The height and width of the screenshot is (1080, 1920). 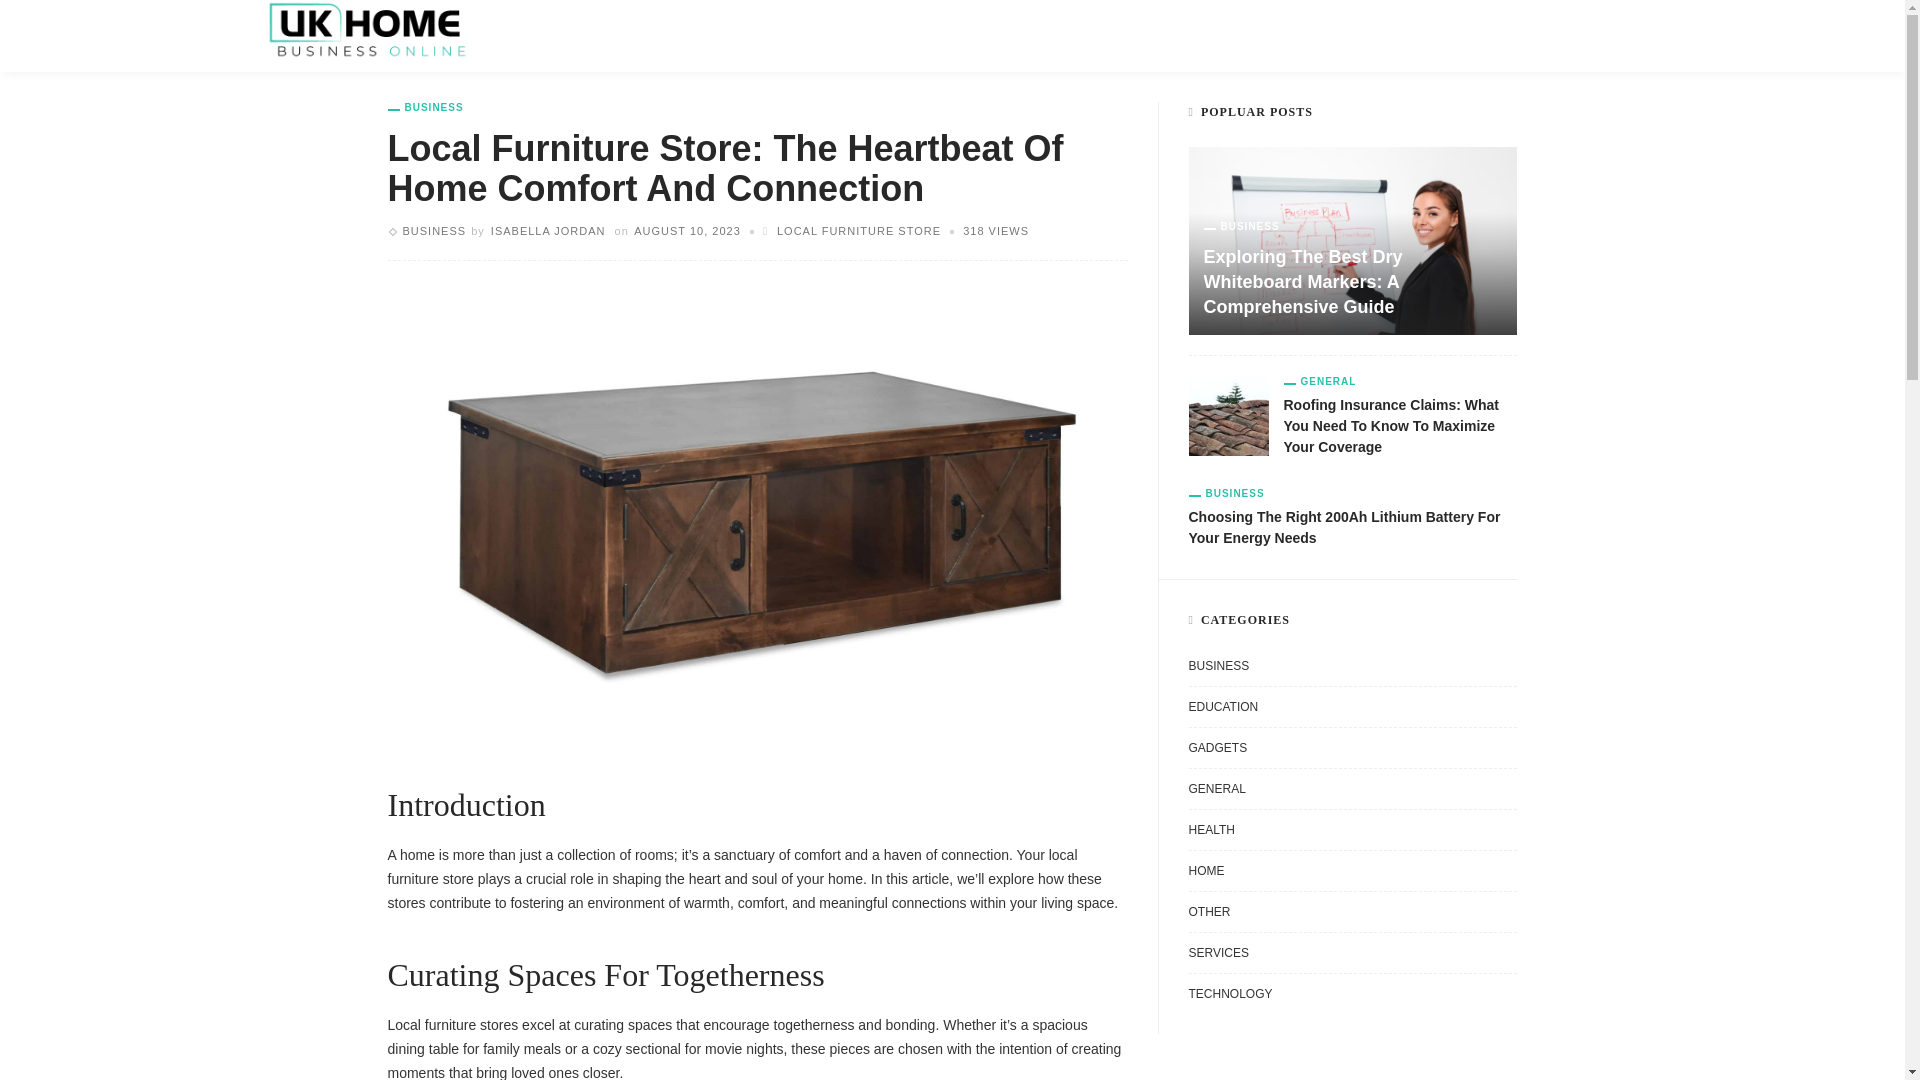 I want to click on HOME, so click(x=543, y=36).